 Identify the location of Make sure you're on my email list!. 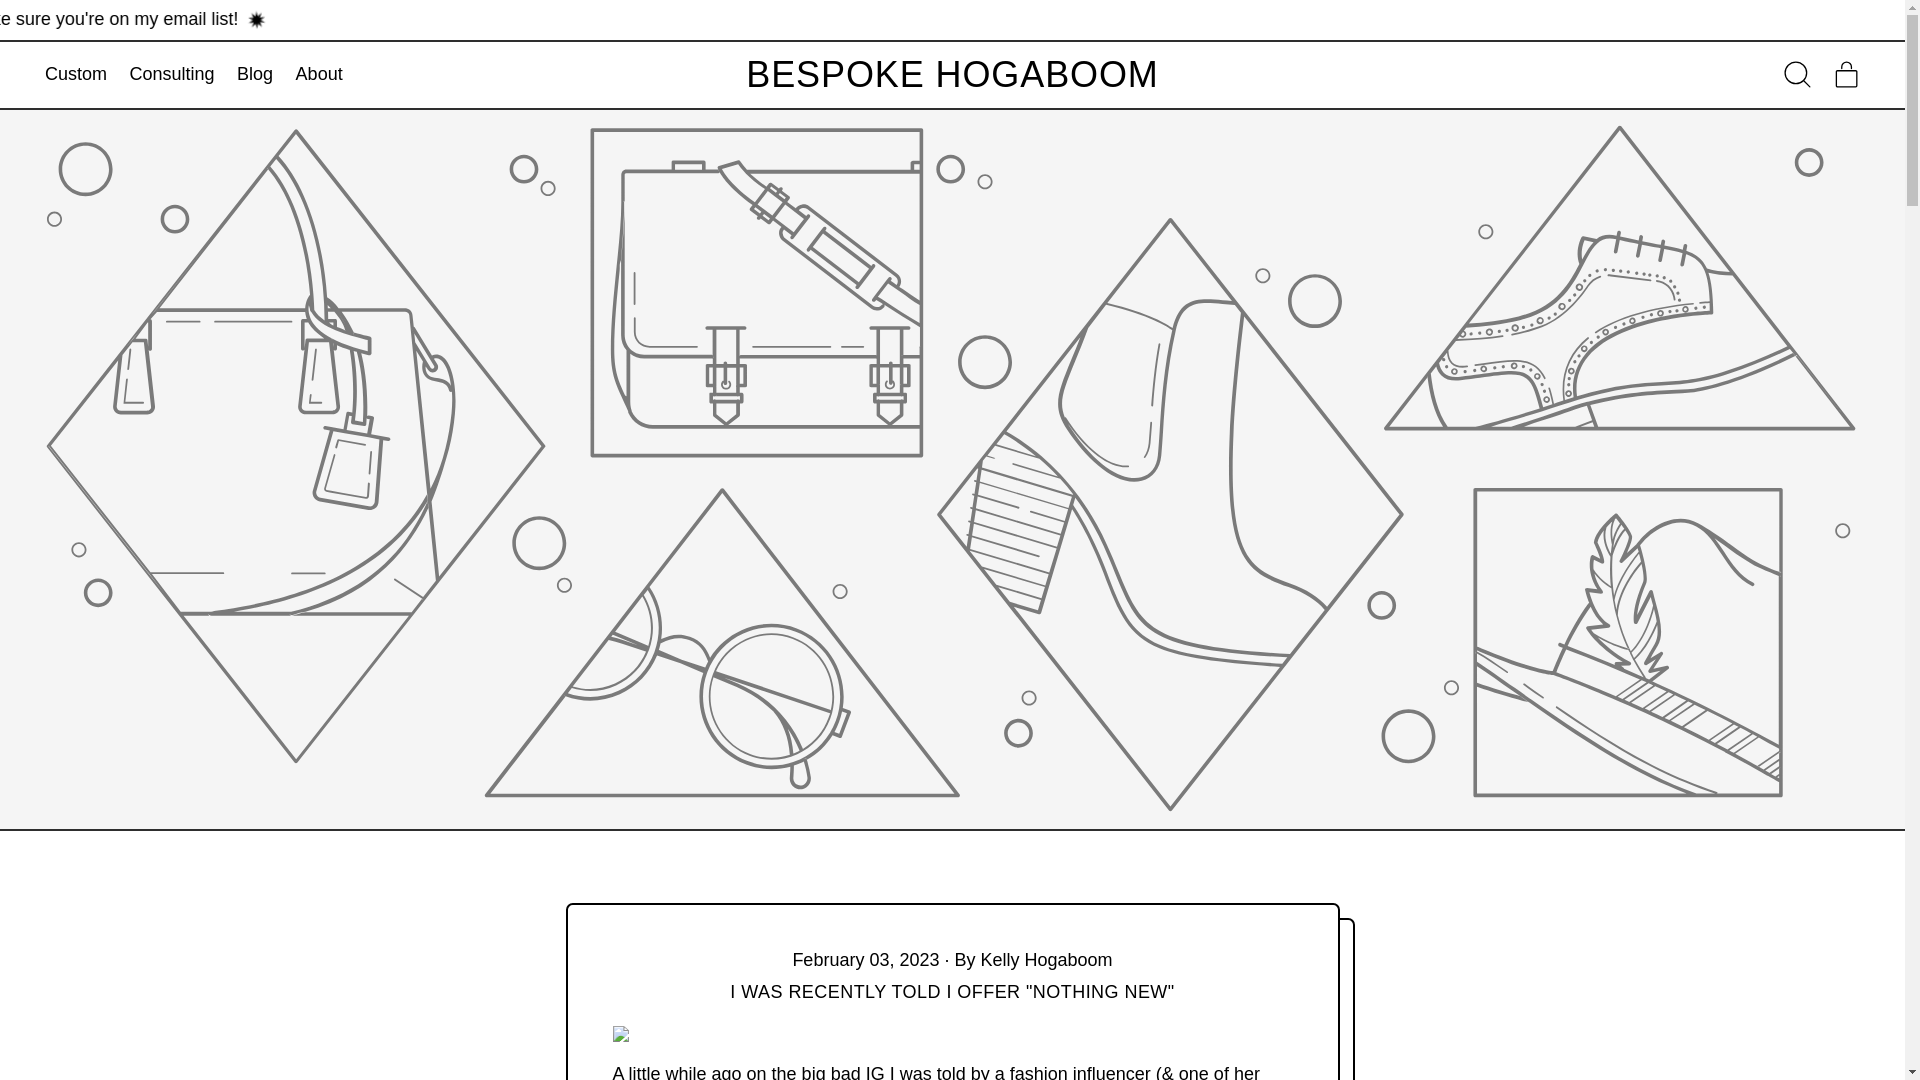
(1797, 74).